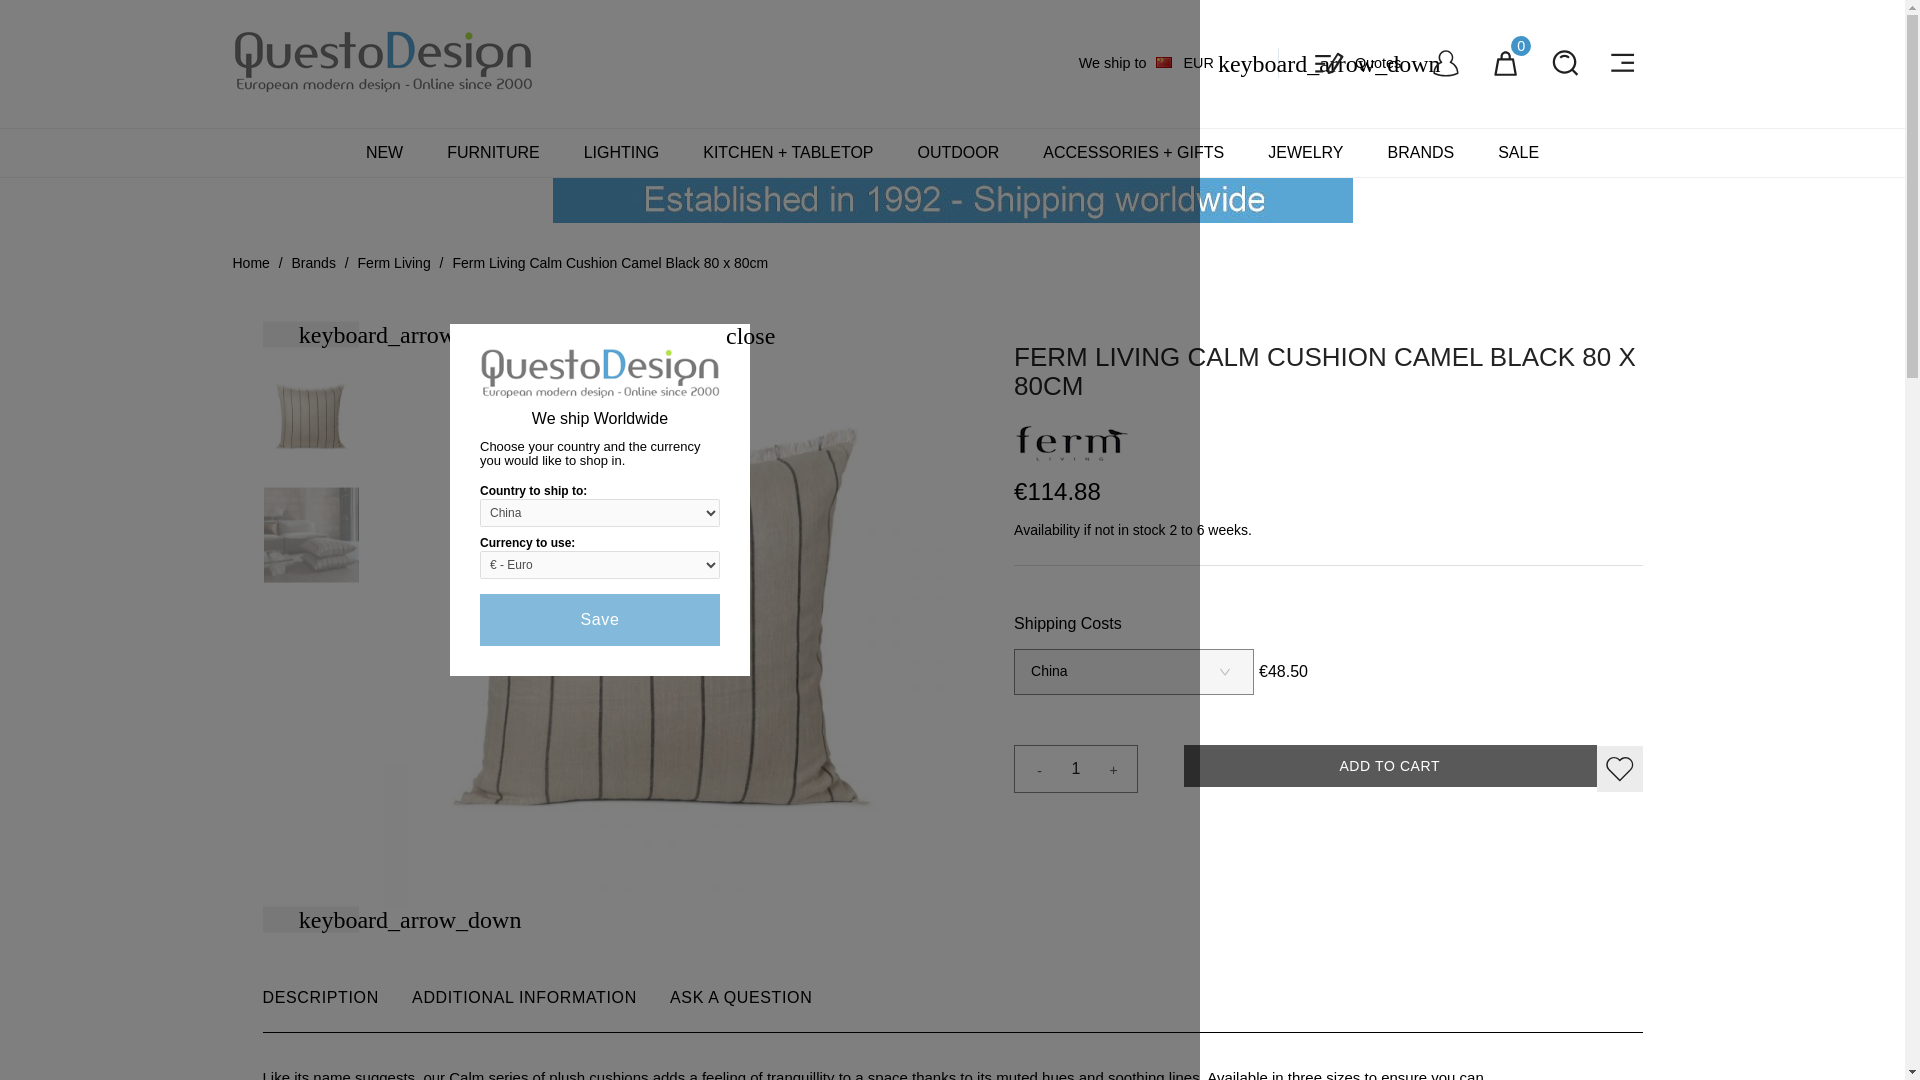 This screenshot has width=1920, height=1080. I want to click on Save, so click(600, 620).